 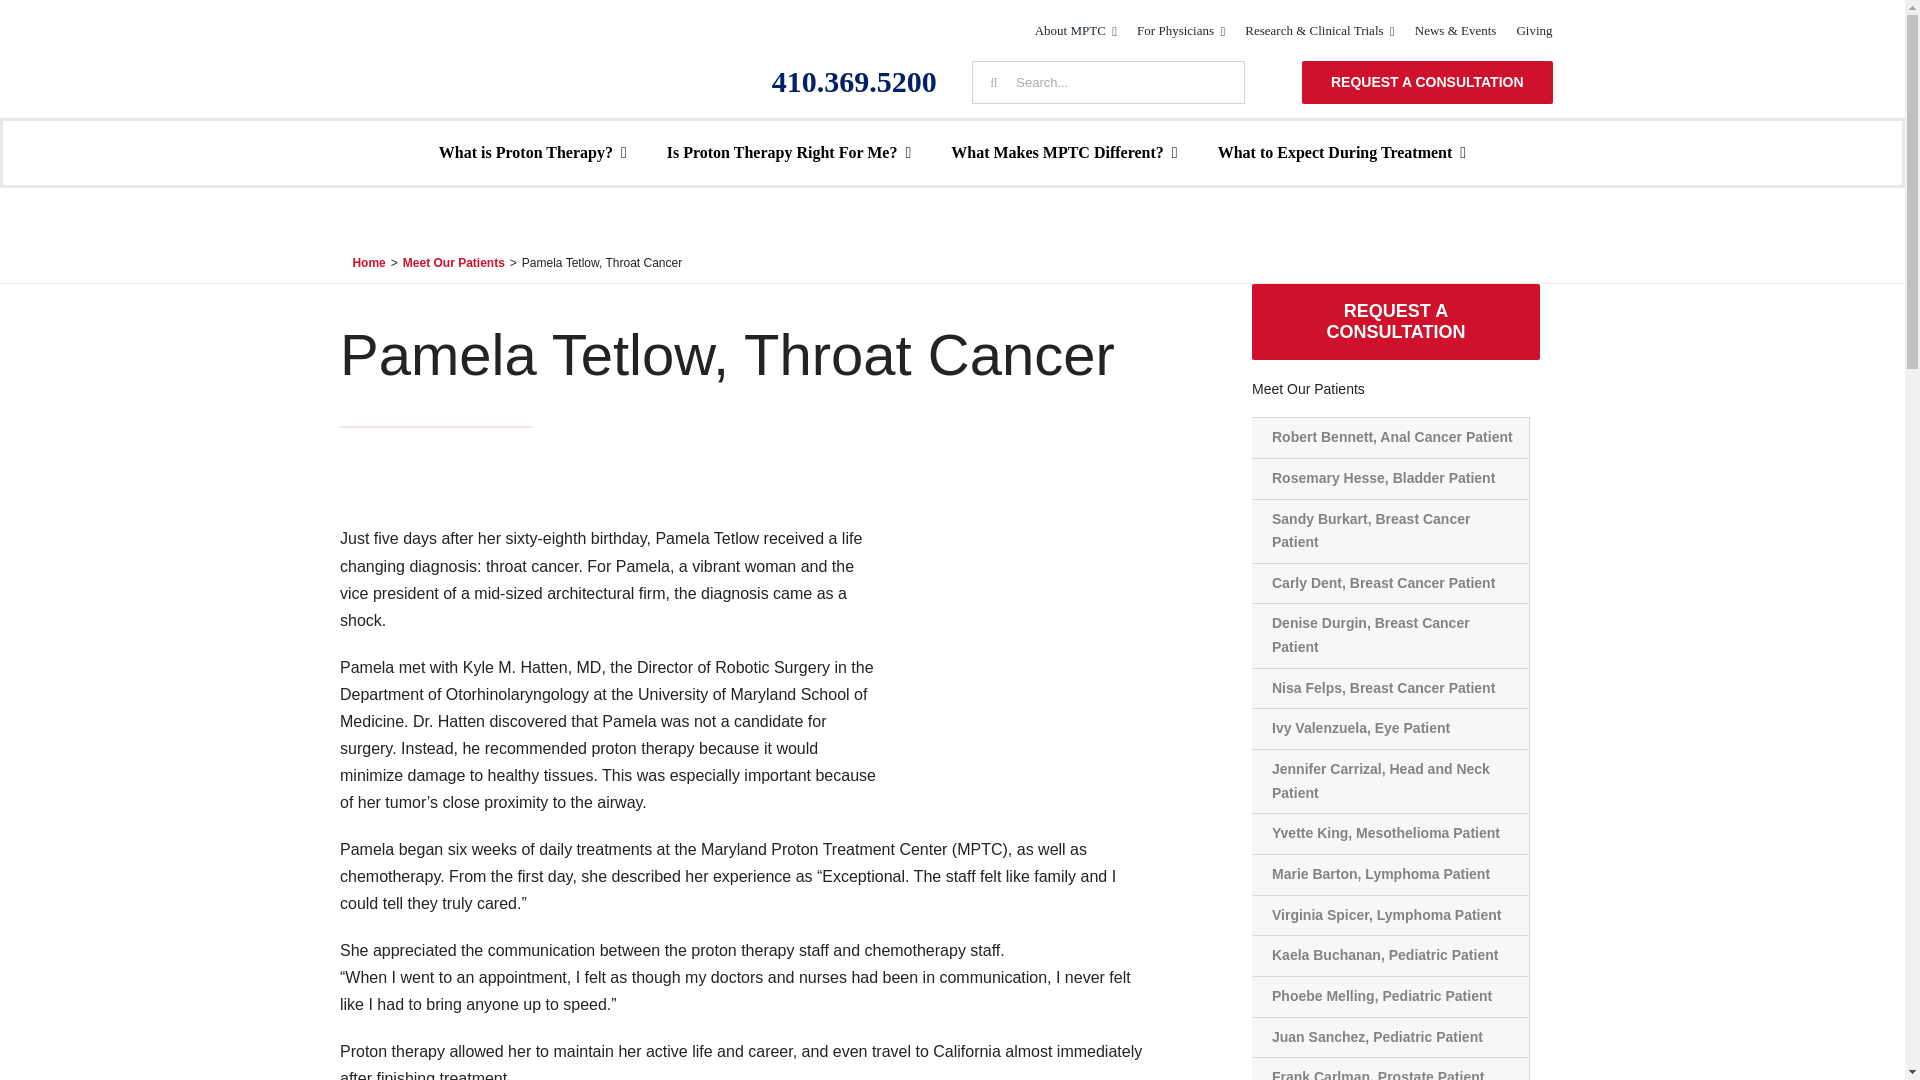 What do you see at coordinates (854, 81) in the screenshot?
I see `410.369.5200` at bounding box center [854, 81].